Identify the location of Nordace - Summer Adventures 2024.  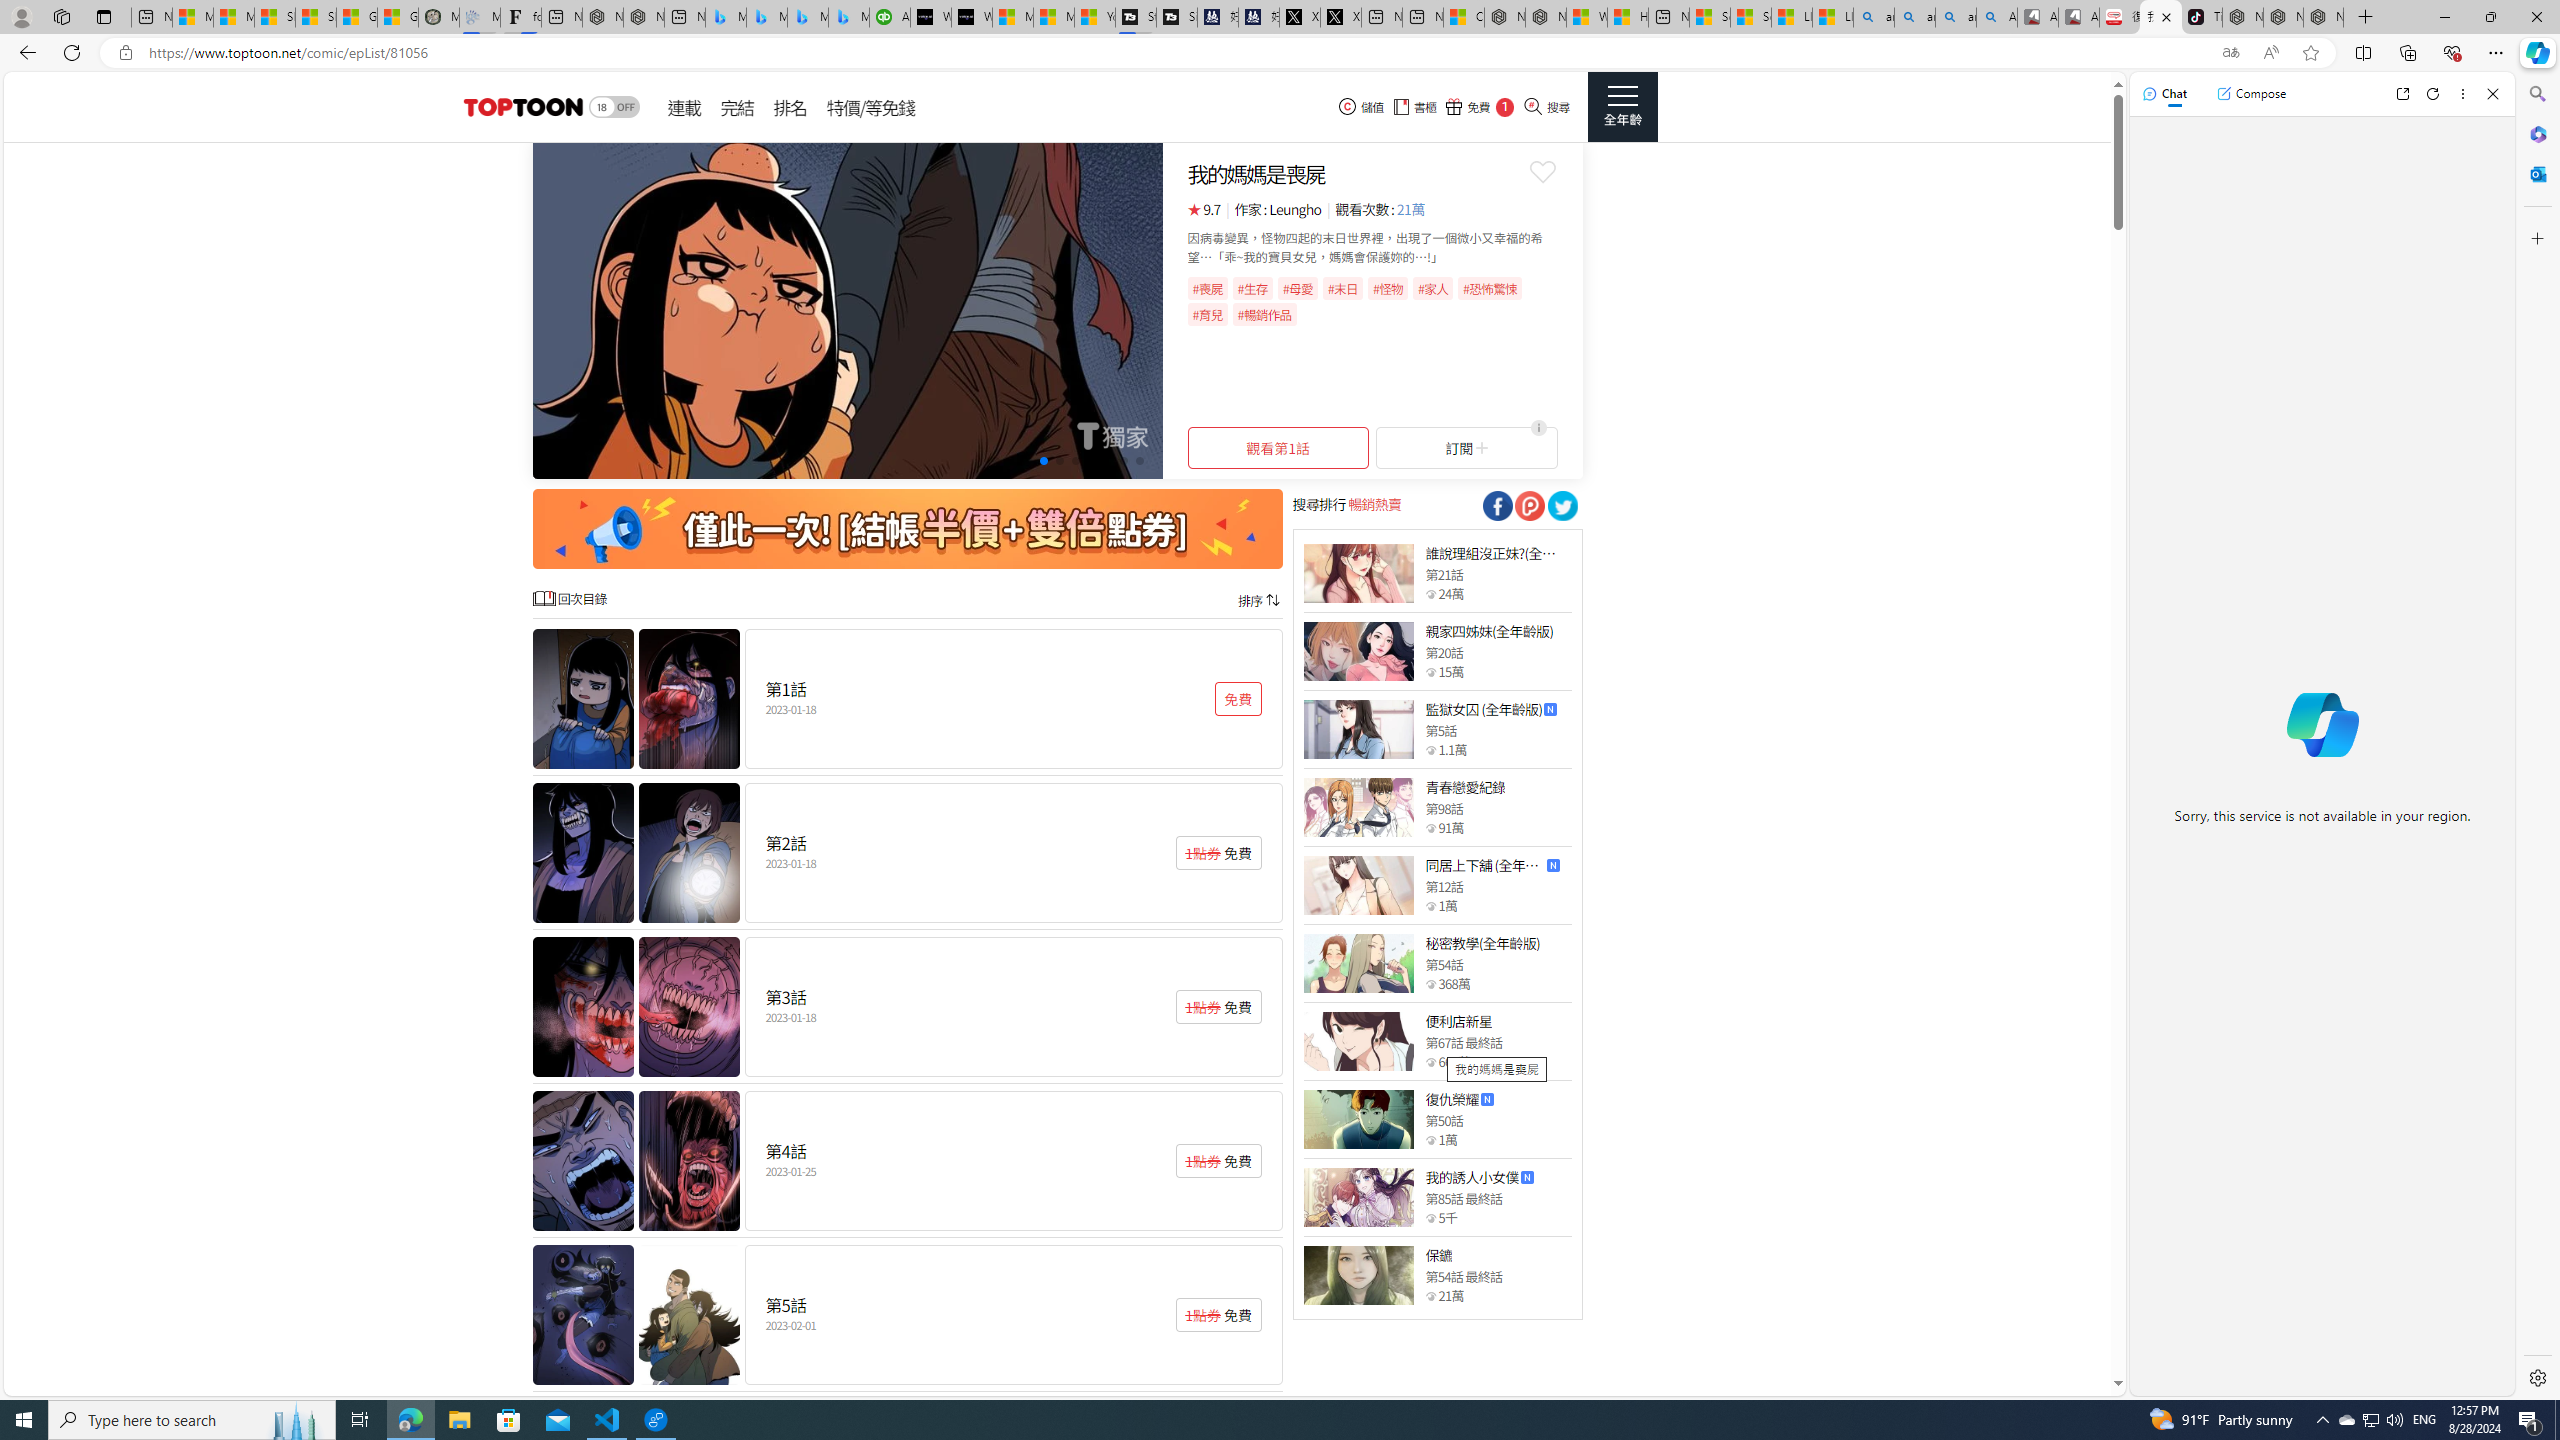
(1546, 17).